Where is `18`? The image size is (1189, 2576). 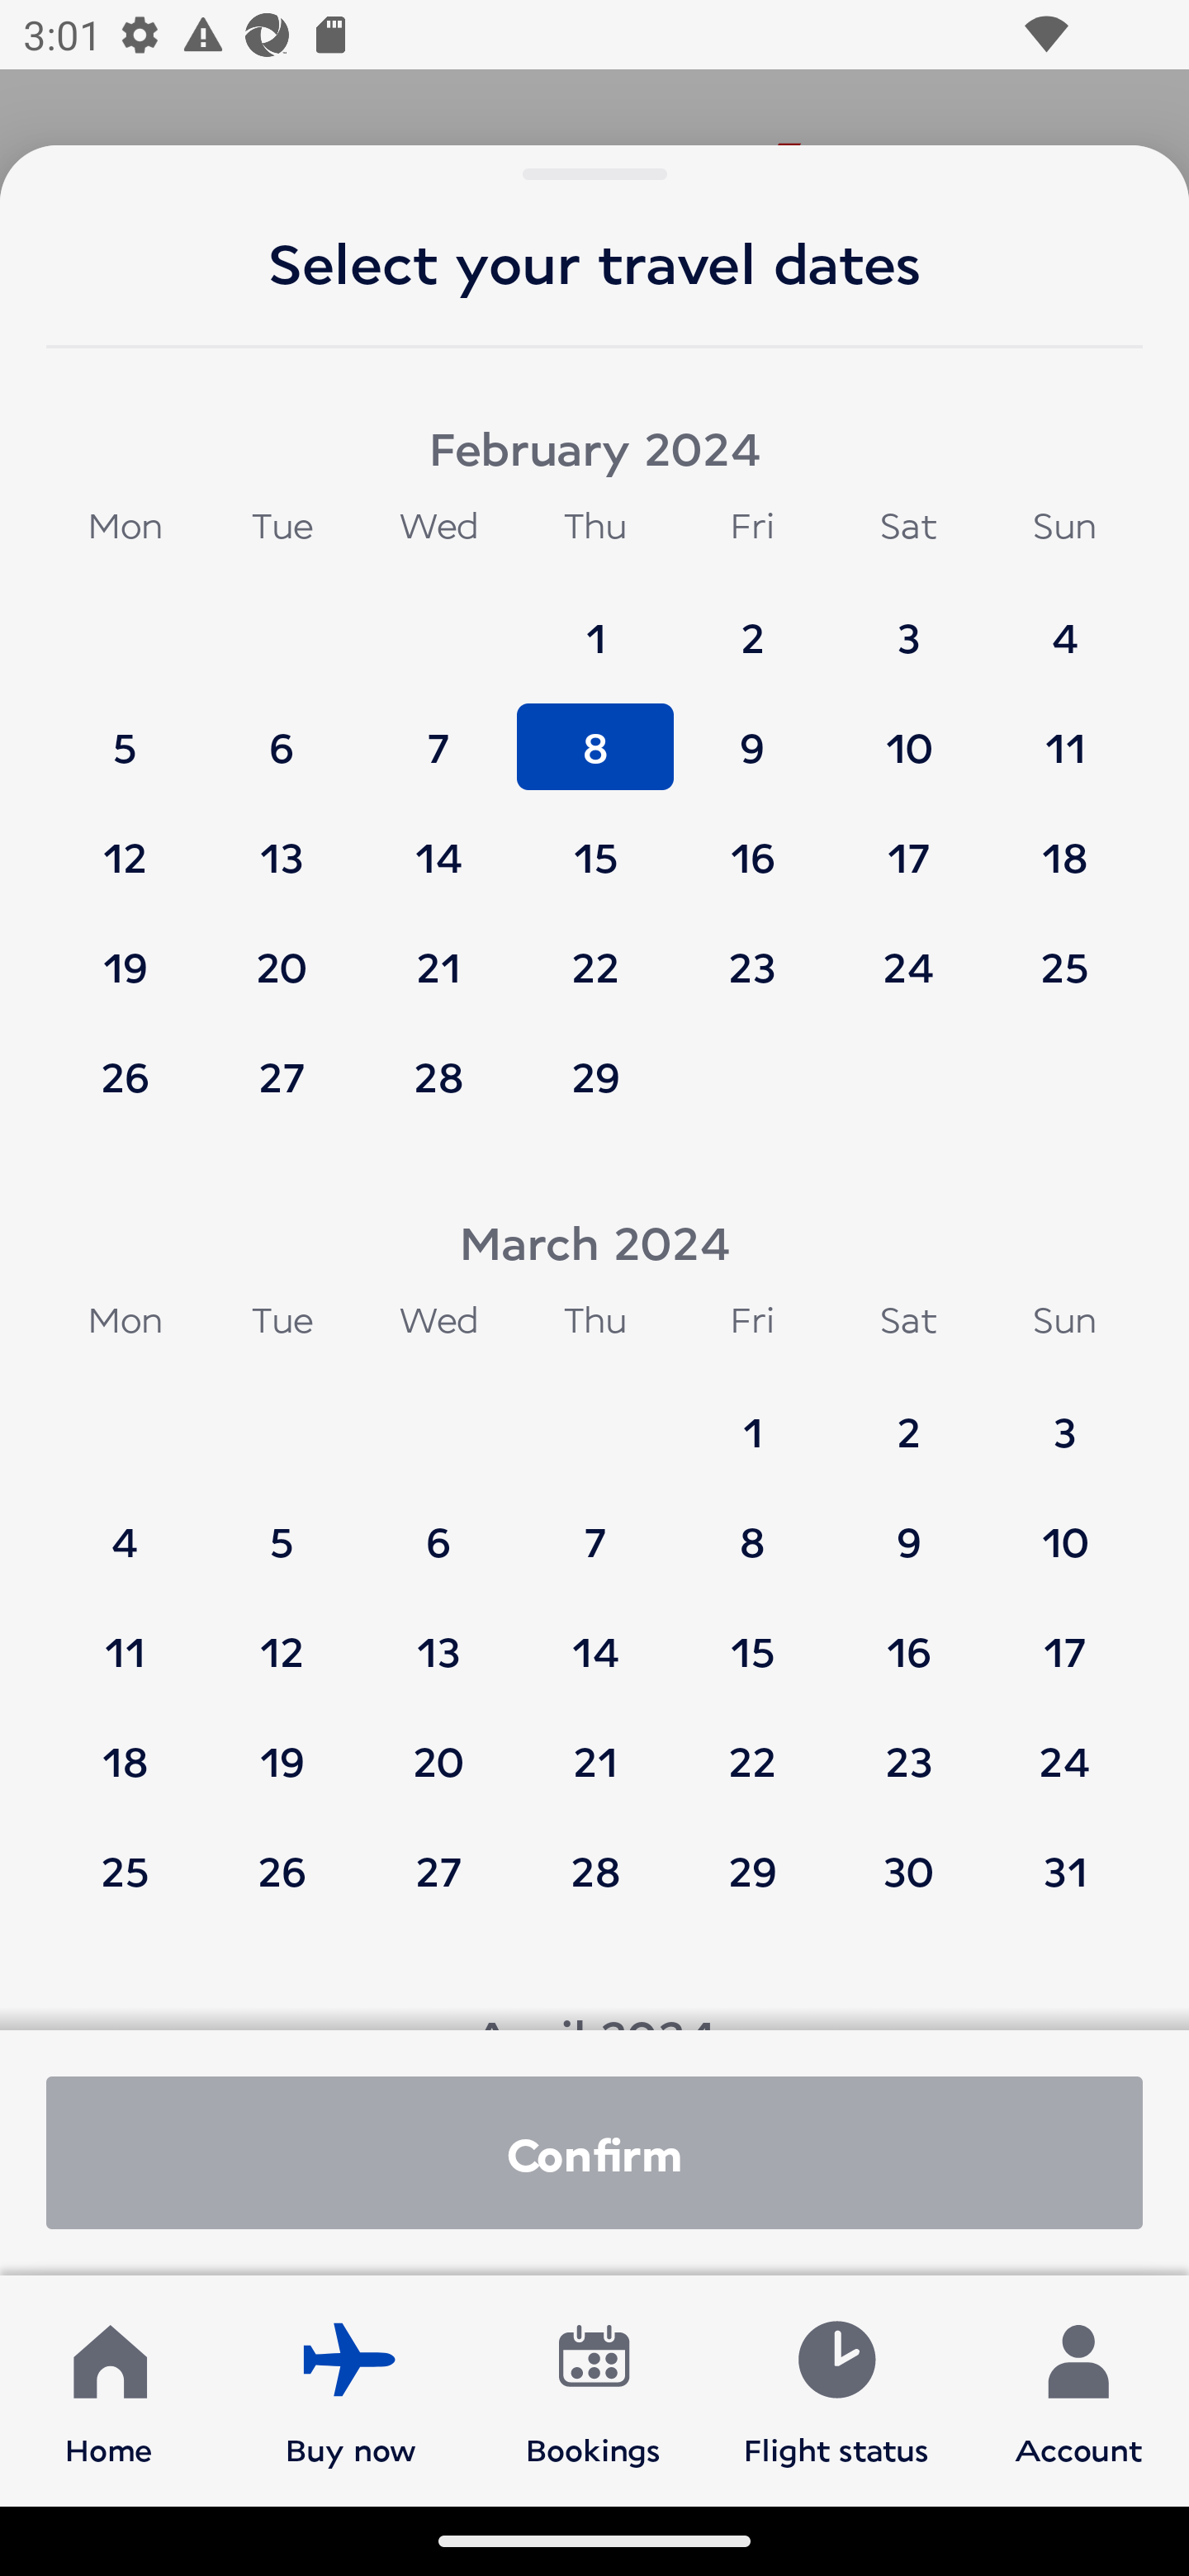 18 is located at coordinates (1064, 842).